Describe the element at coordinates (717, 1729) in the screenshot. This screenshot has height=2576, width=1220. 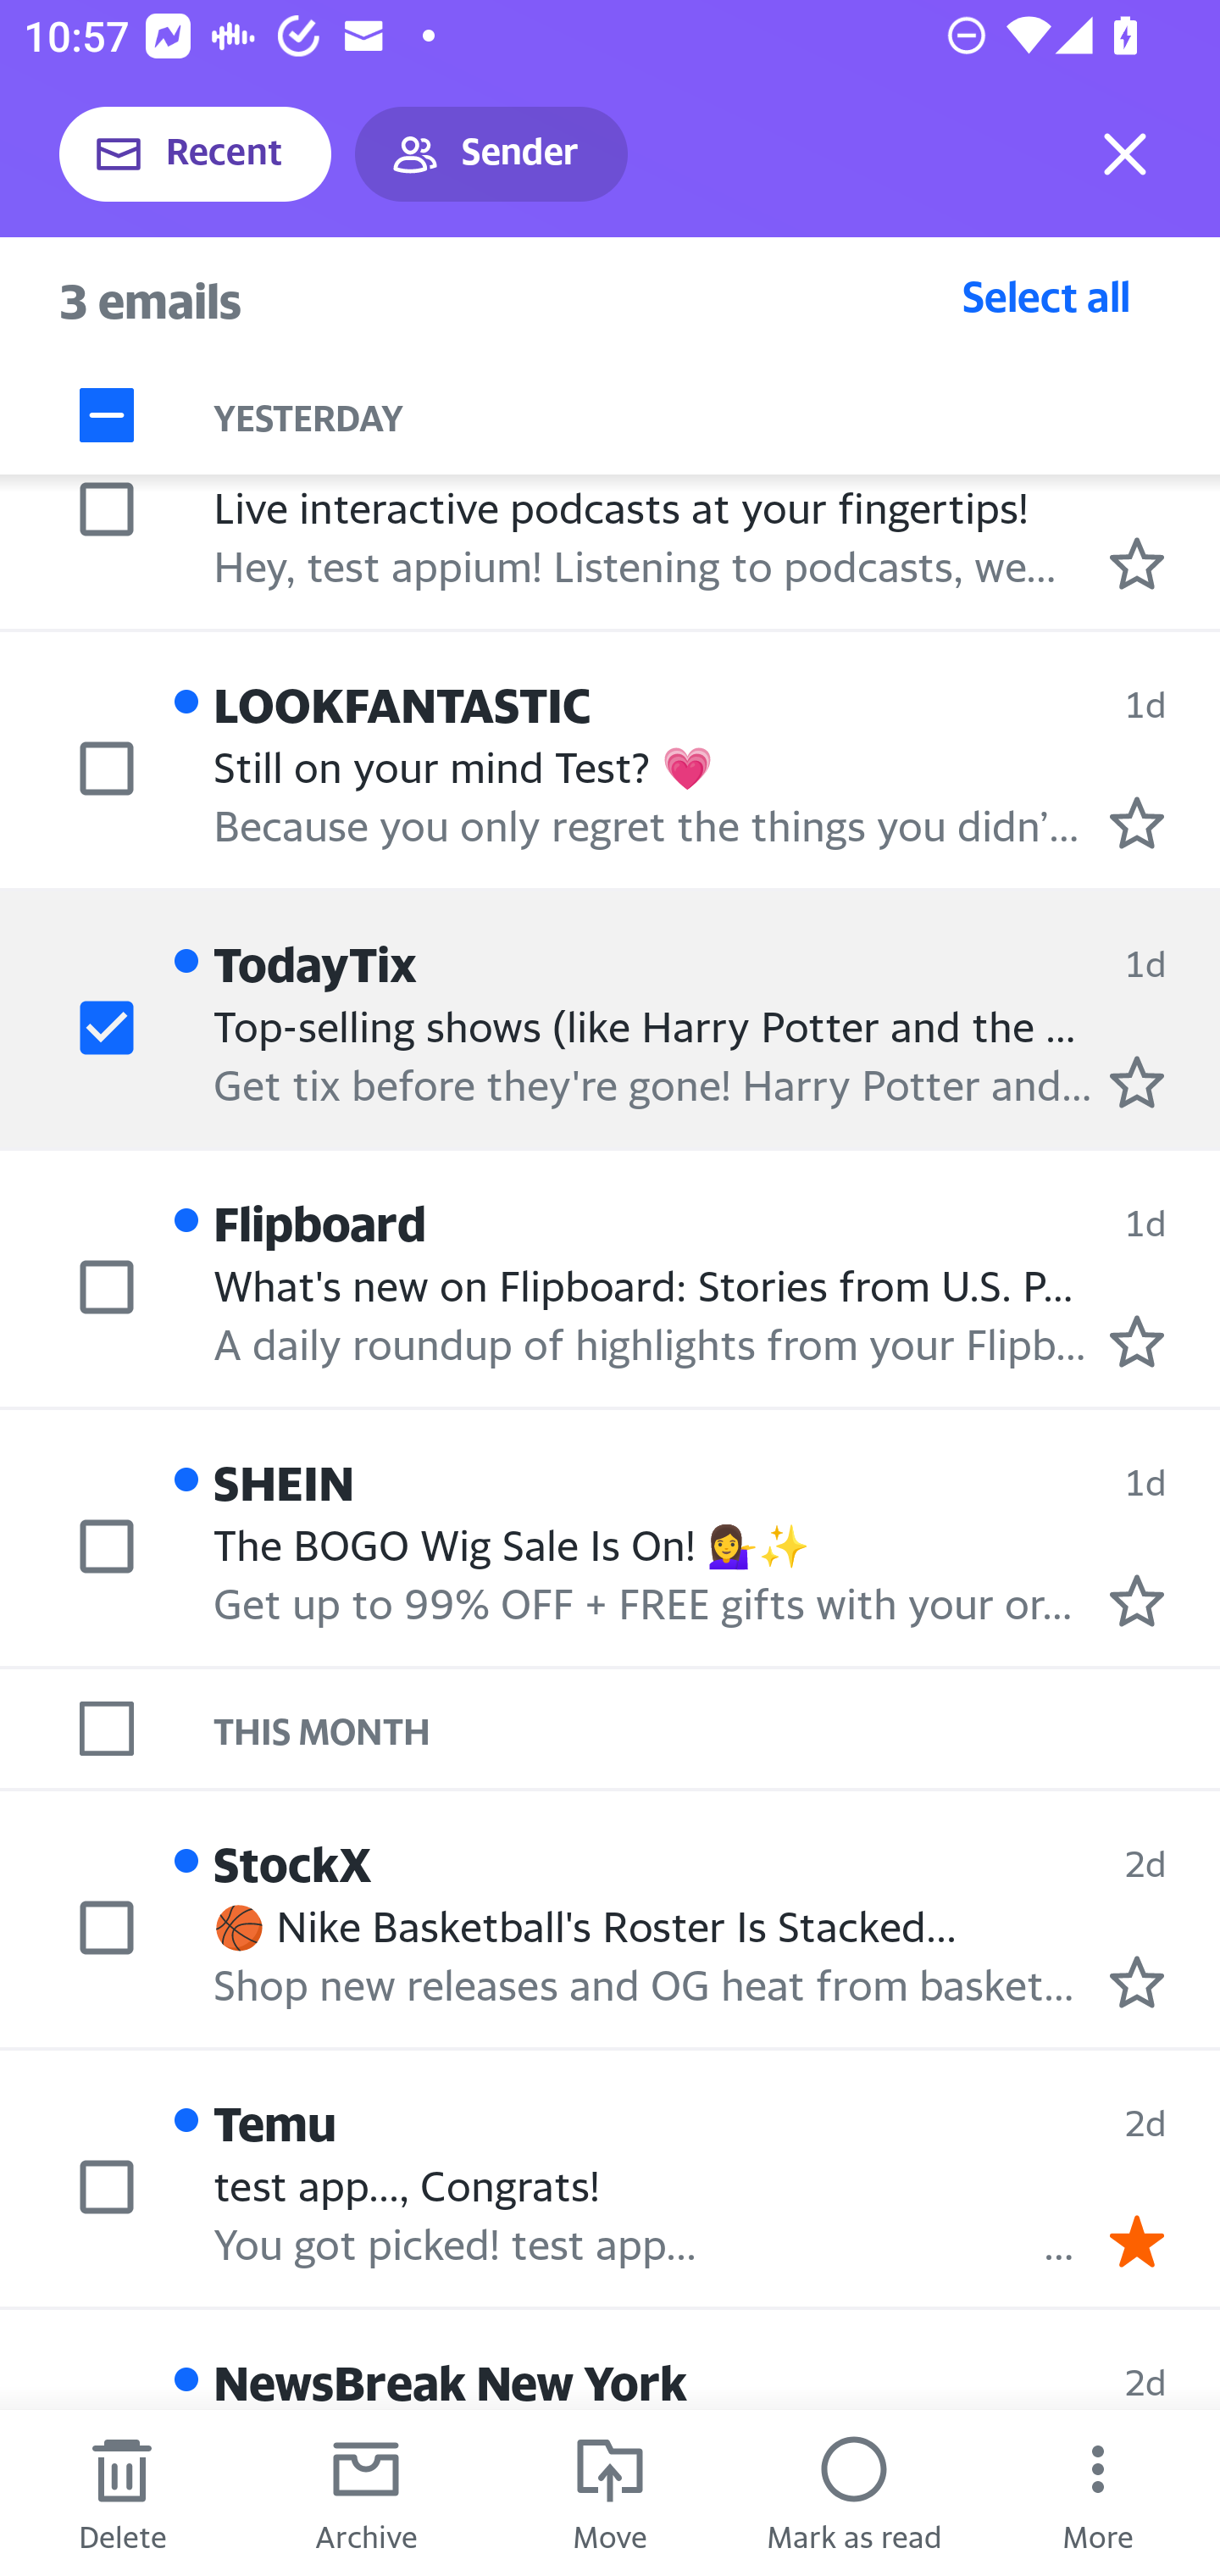
I see `THIS MONTH` at that location.